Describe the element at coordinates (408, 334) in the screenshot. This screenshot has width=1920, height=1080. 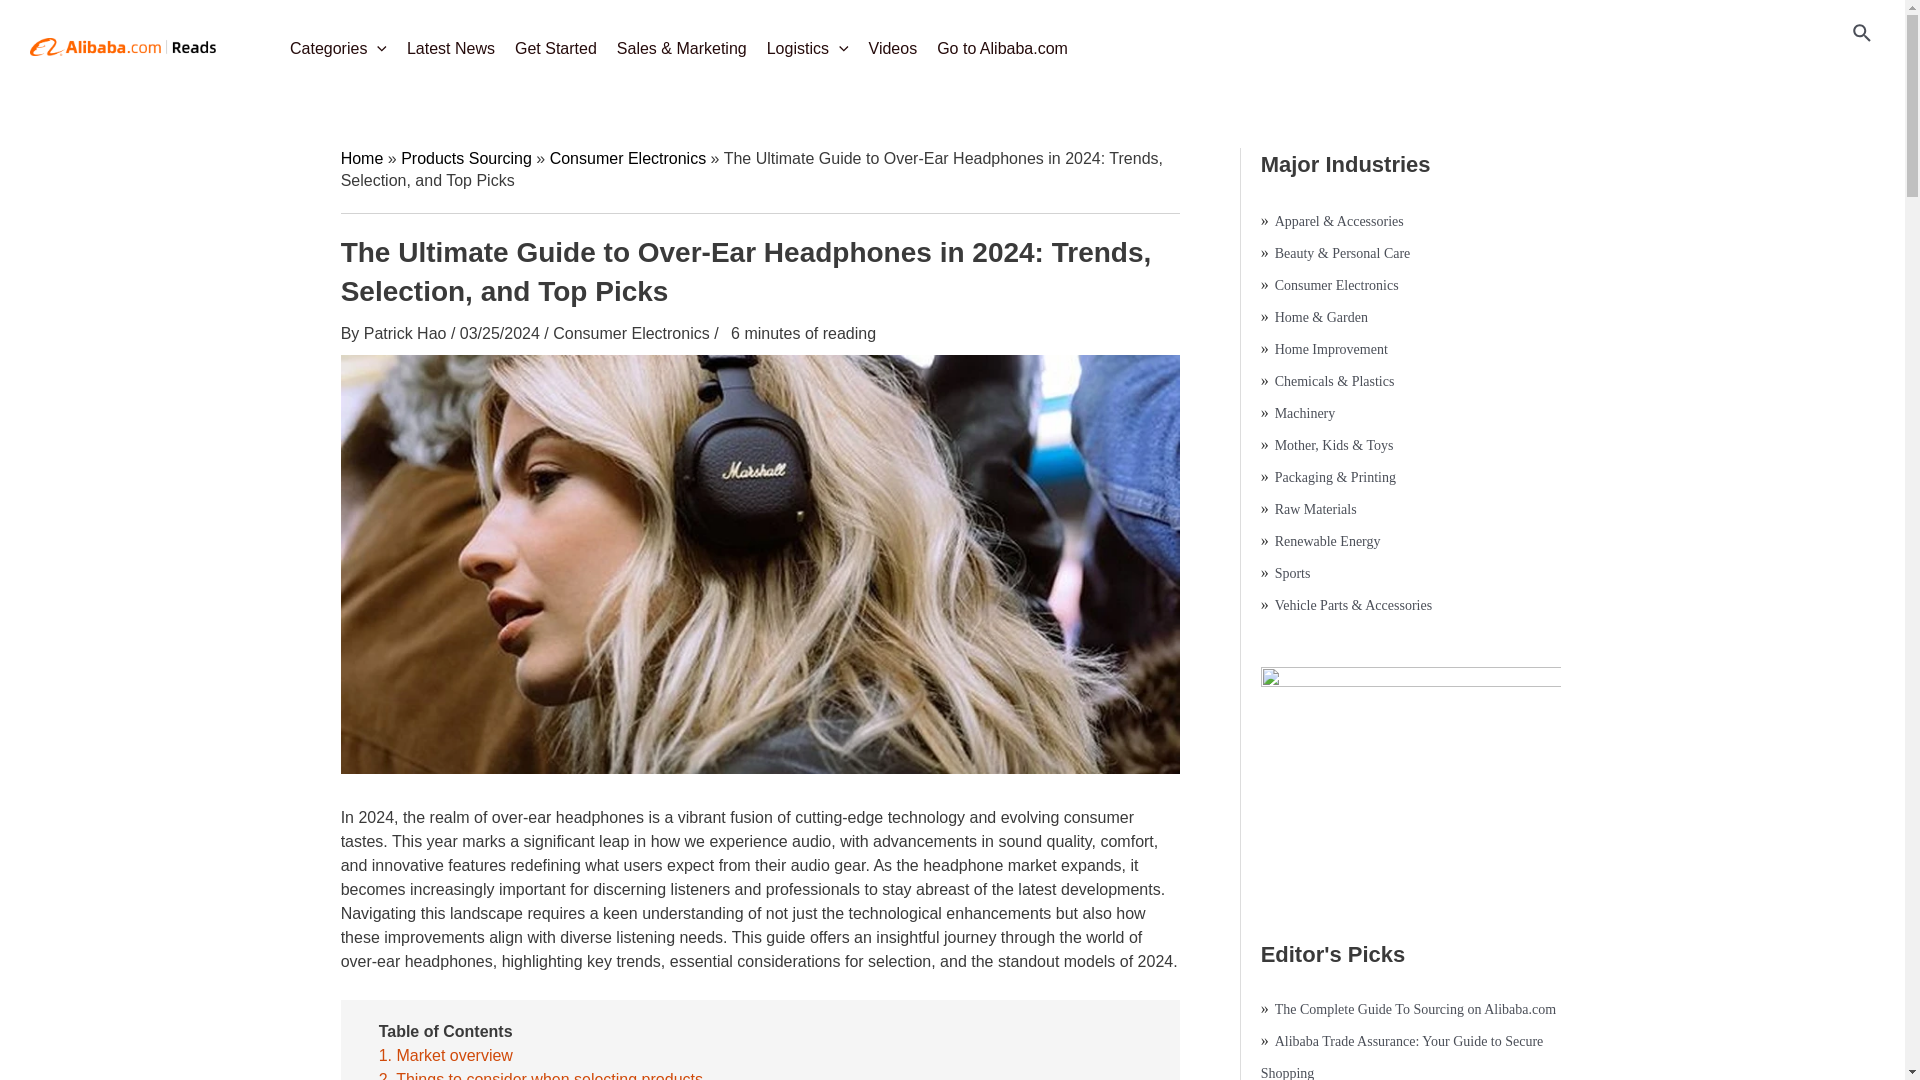
I see `View all posts by Patrick Hao` at that location.